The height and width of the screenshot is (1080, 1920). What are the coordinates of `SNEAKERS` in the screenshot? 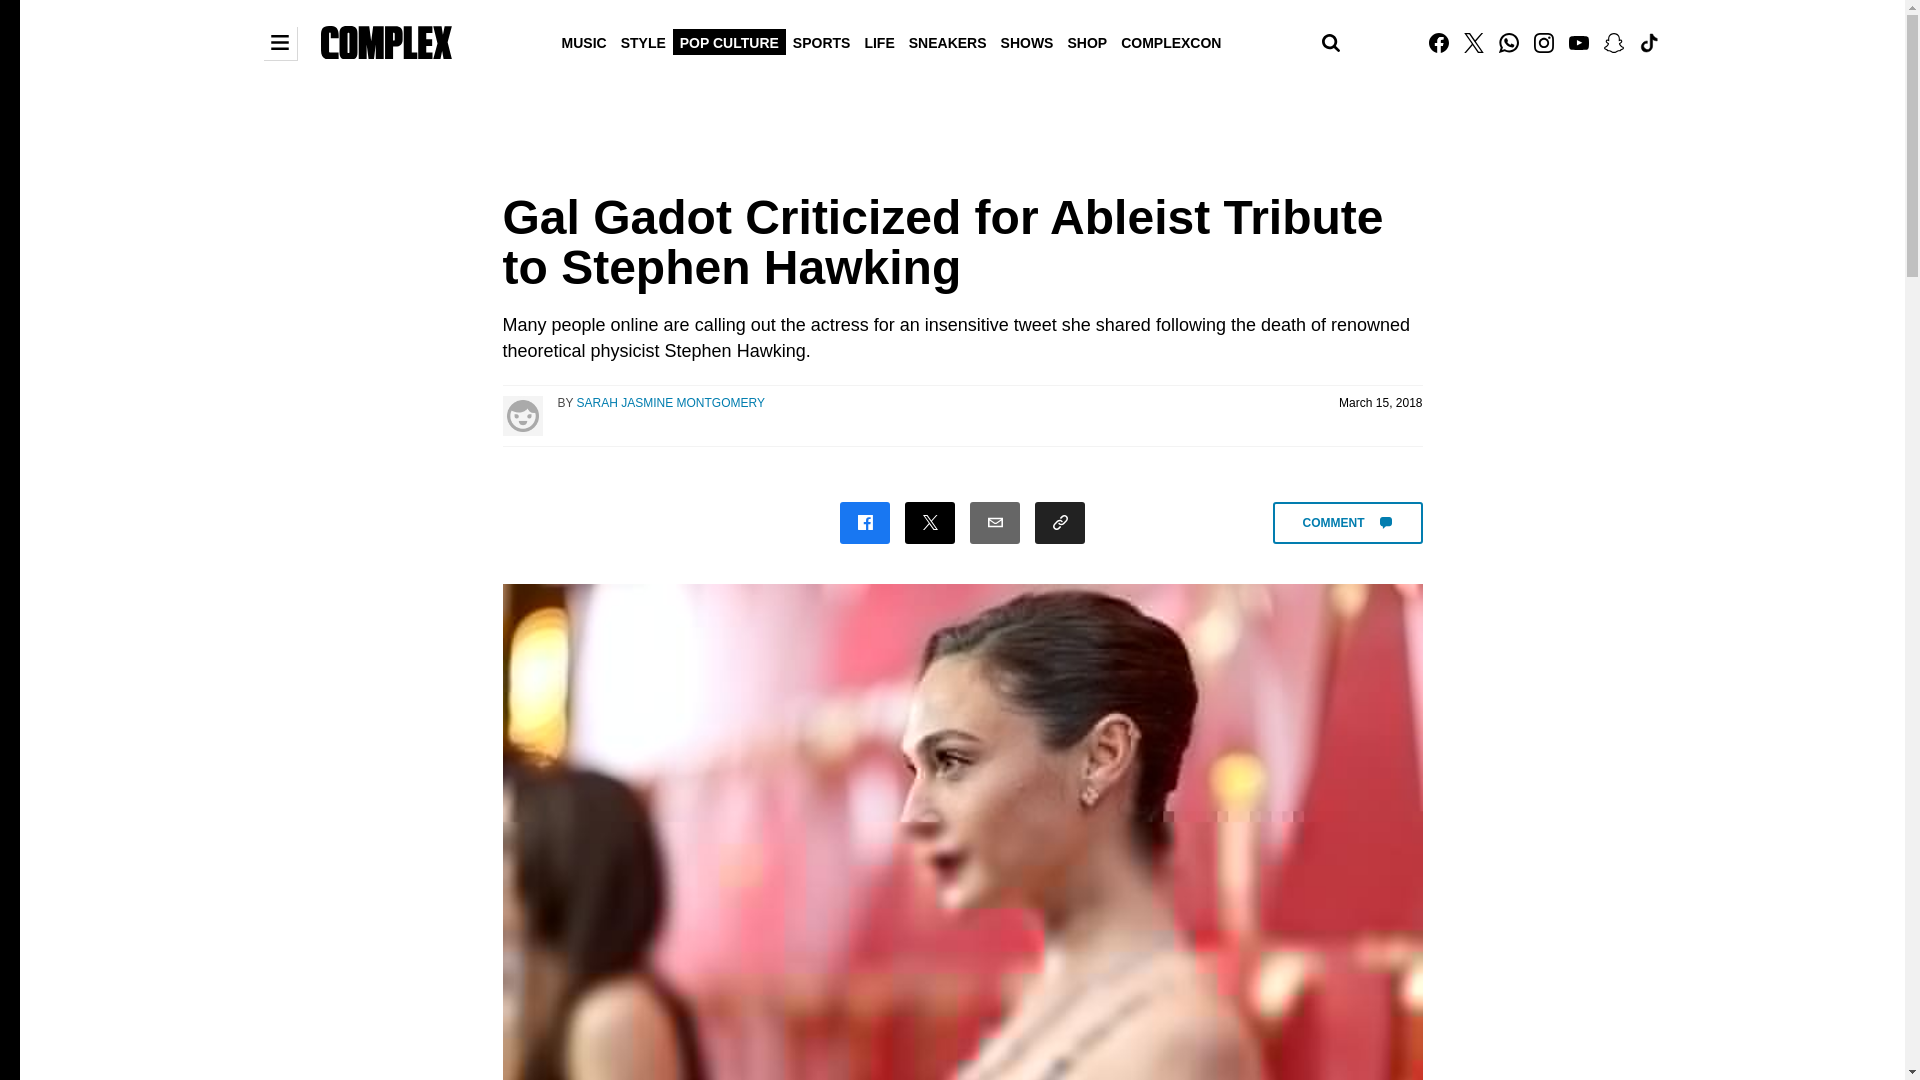 It's located at (948, 41).